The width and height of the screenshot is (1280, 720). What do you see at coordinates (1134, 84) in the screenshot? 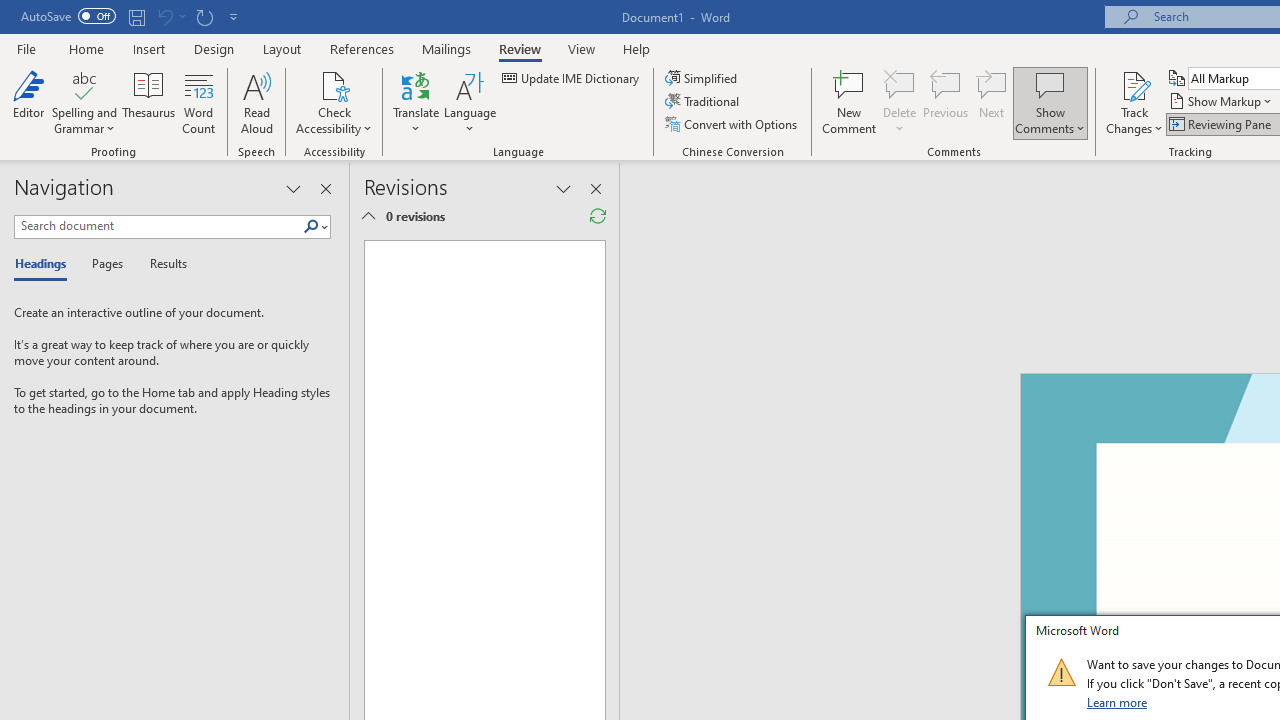
I see `Track Changes` at bounding box center [1134, 84].